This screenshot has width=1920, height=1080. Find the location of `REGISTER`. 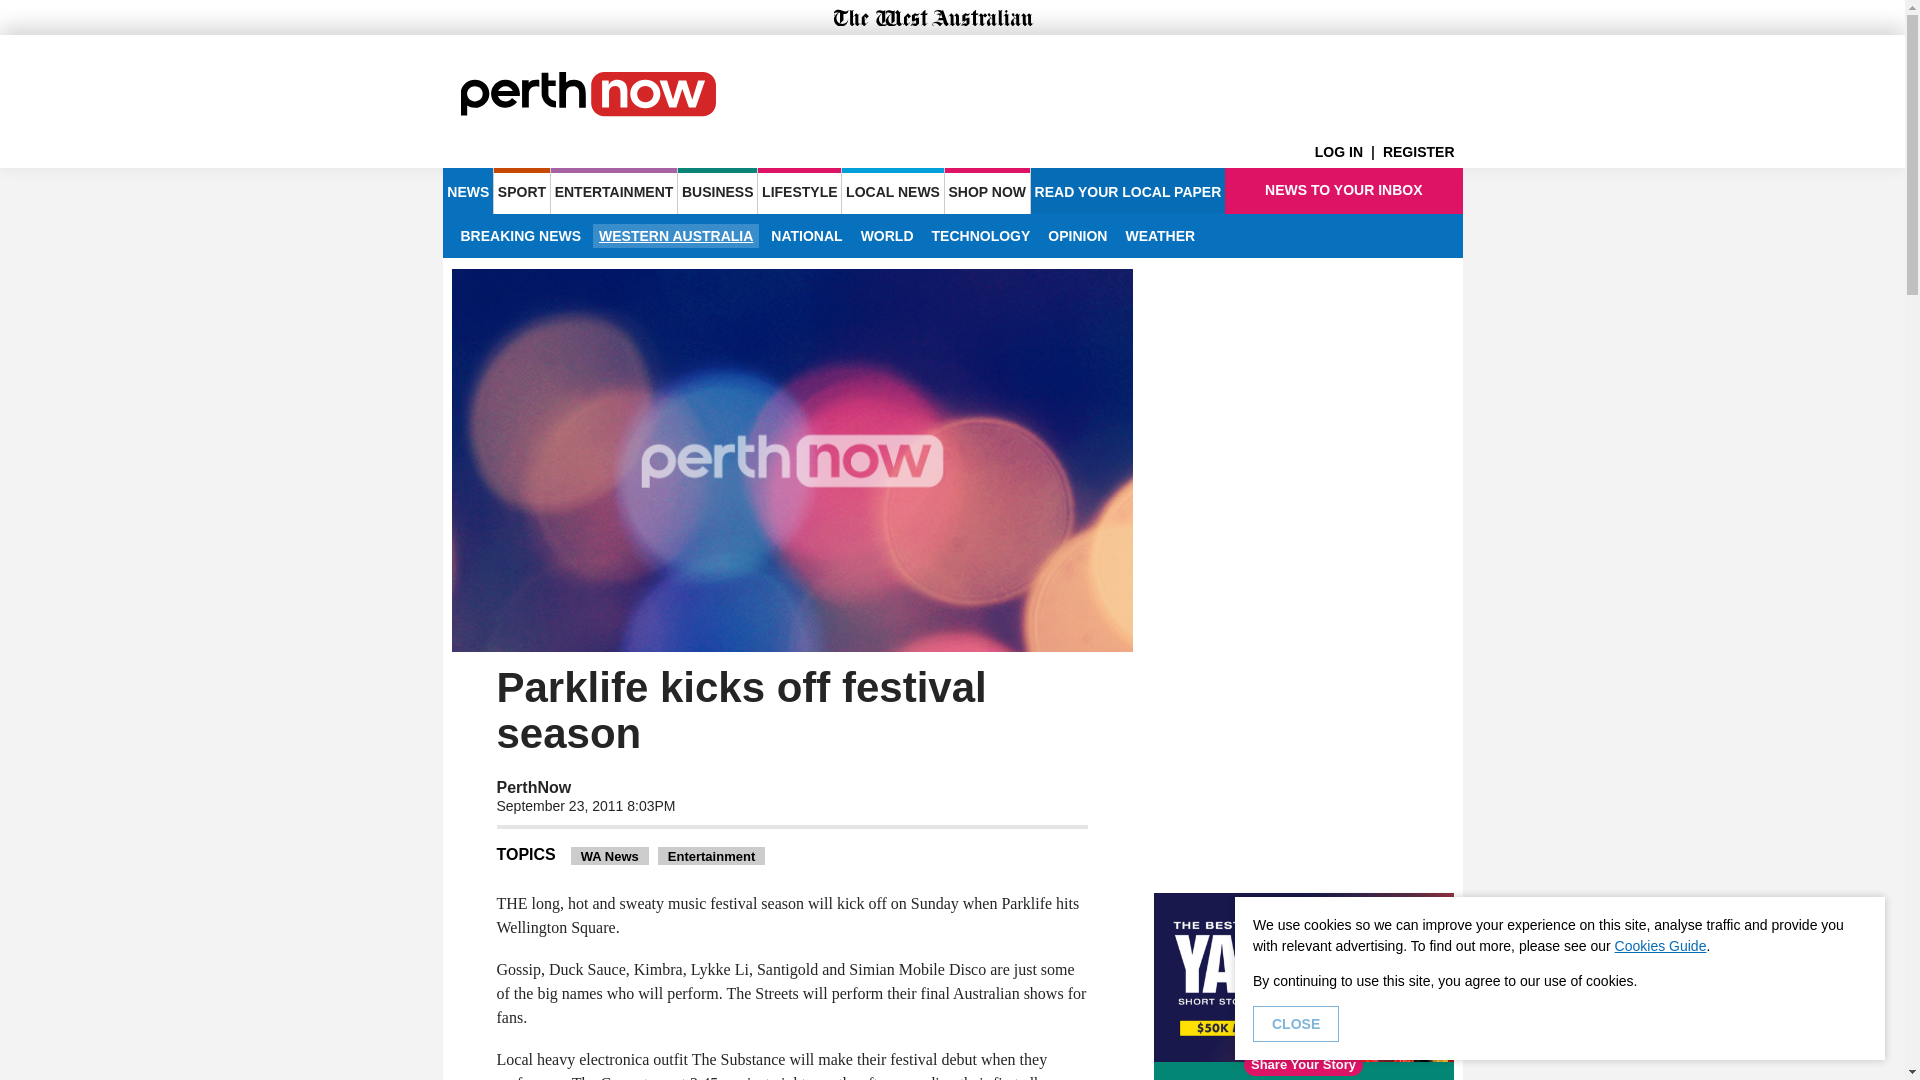

REGISTER is located at coordinates (1422, 152).